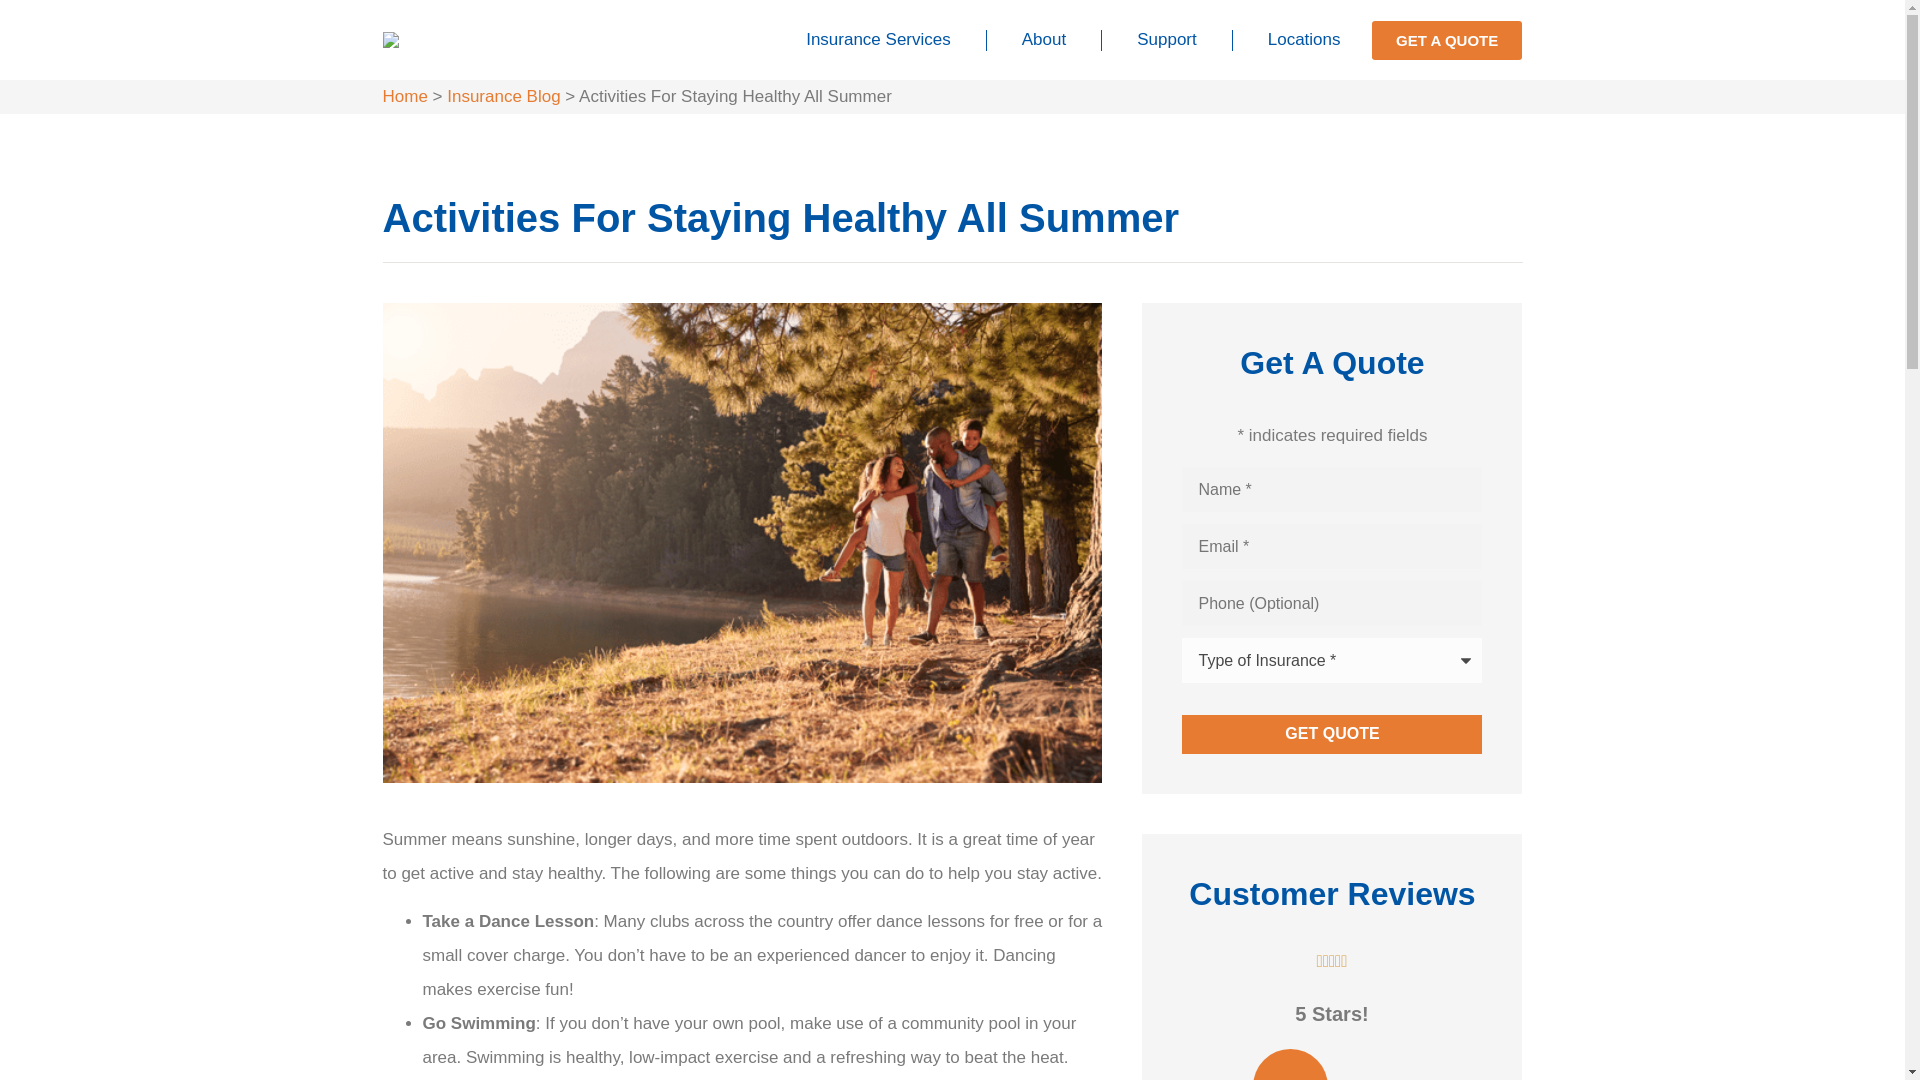  Describe the element at coordinates (1044, 40) in the screenshot. I see `About` at that location.